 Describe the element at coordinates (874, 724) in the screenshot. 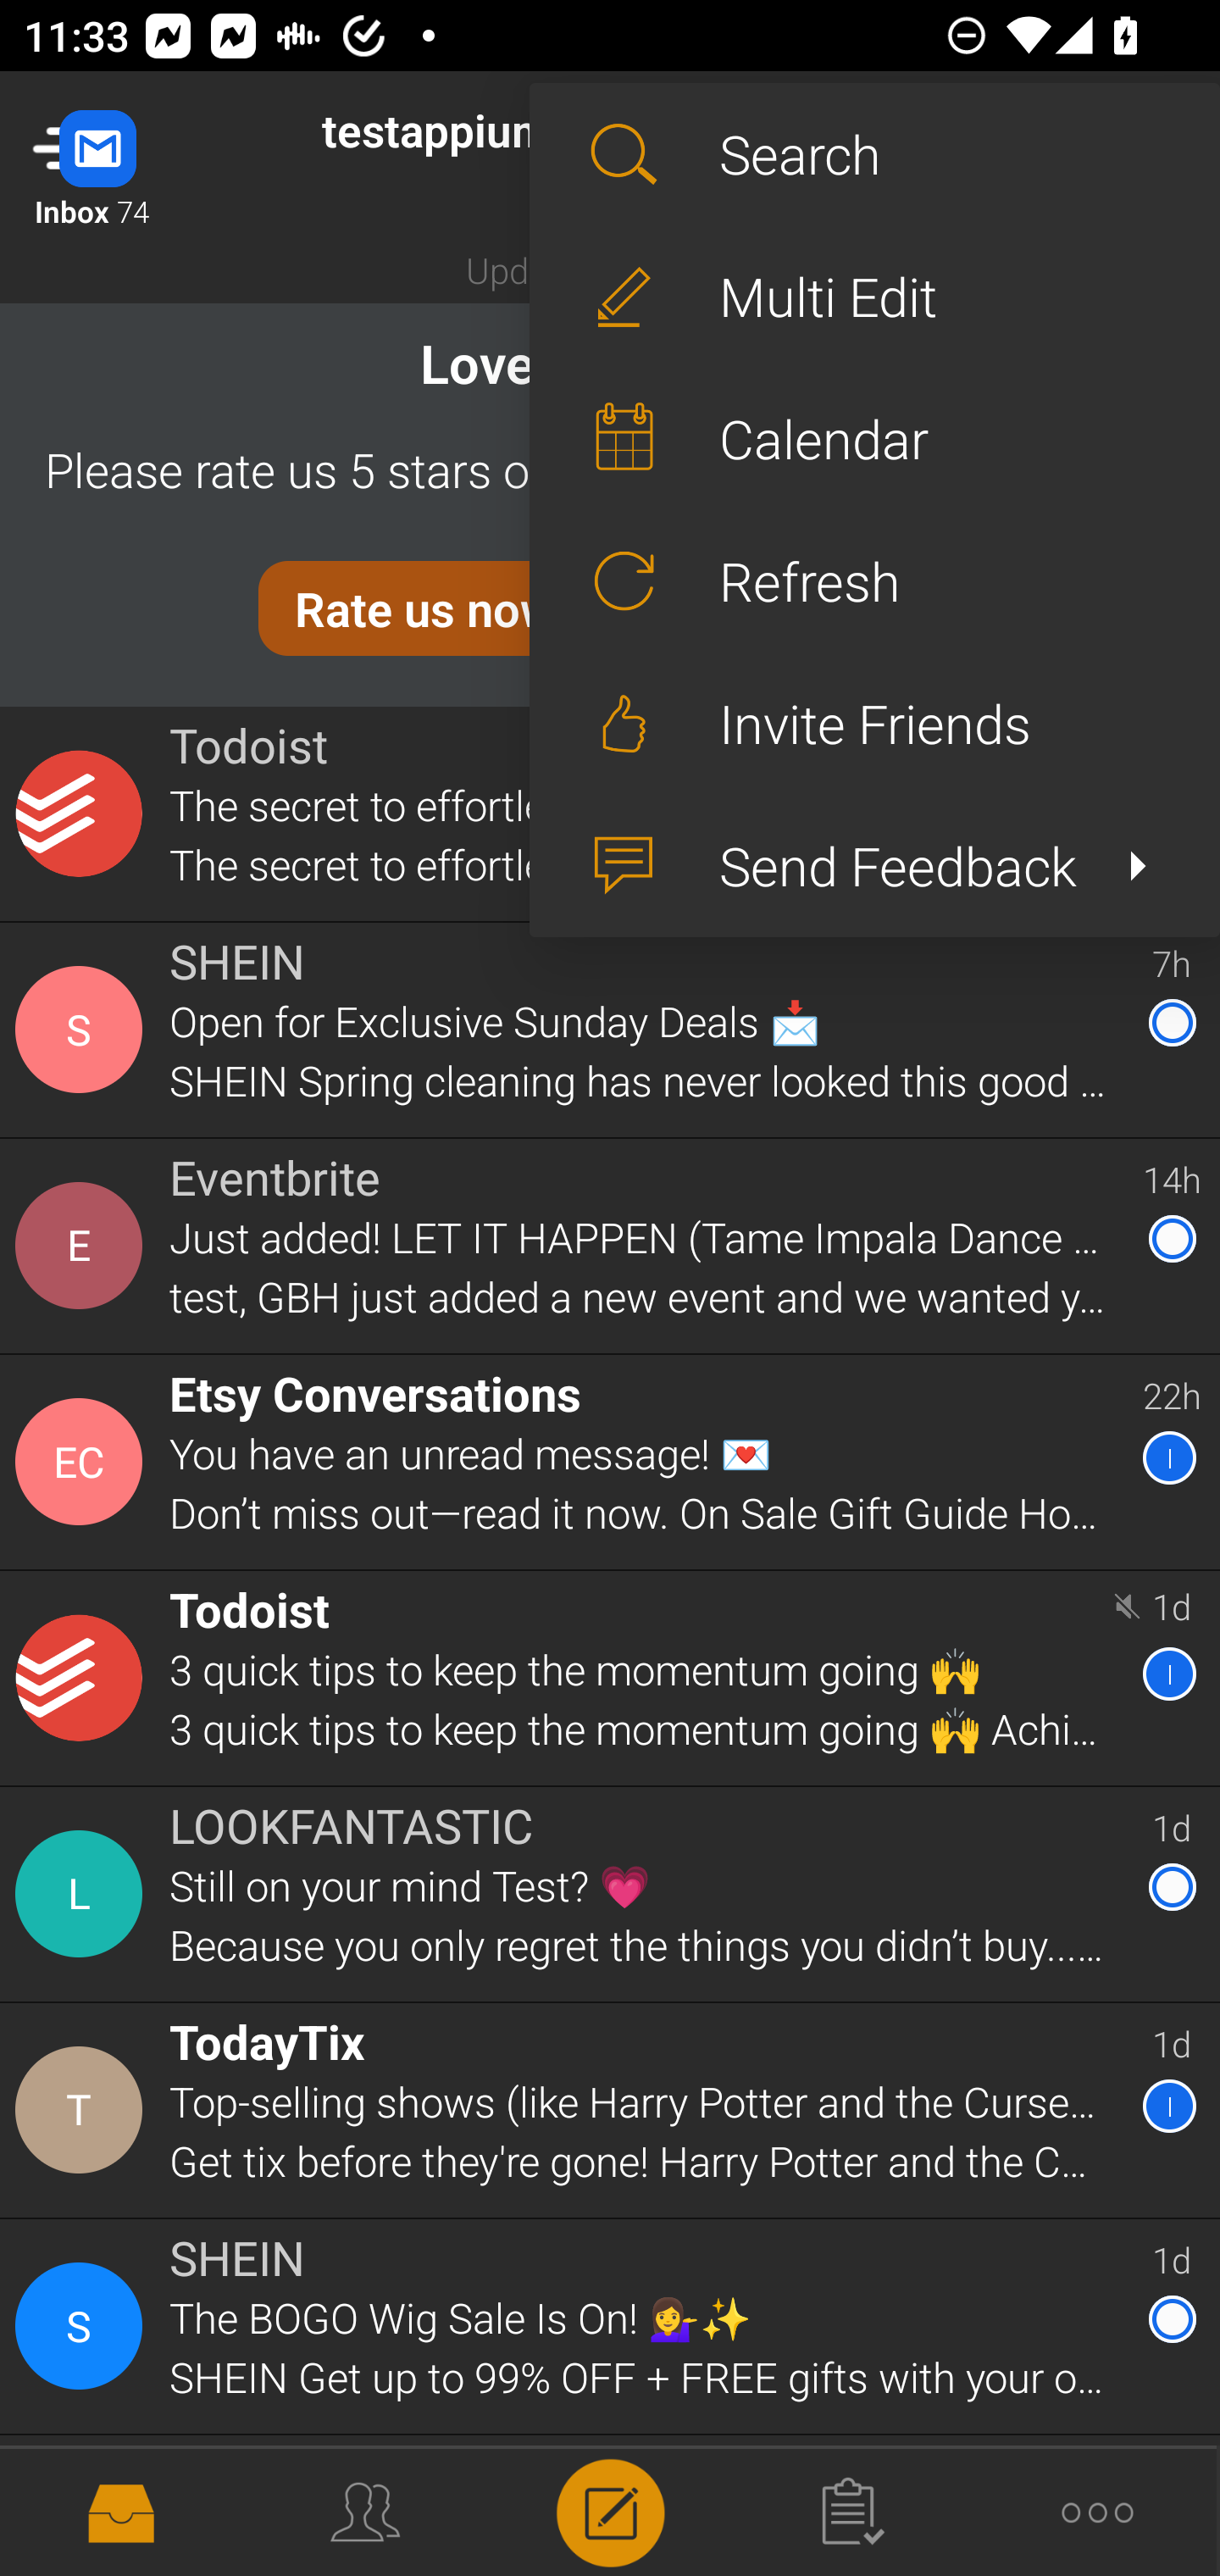

I see `Invite Friends` at that location.